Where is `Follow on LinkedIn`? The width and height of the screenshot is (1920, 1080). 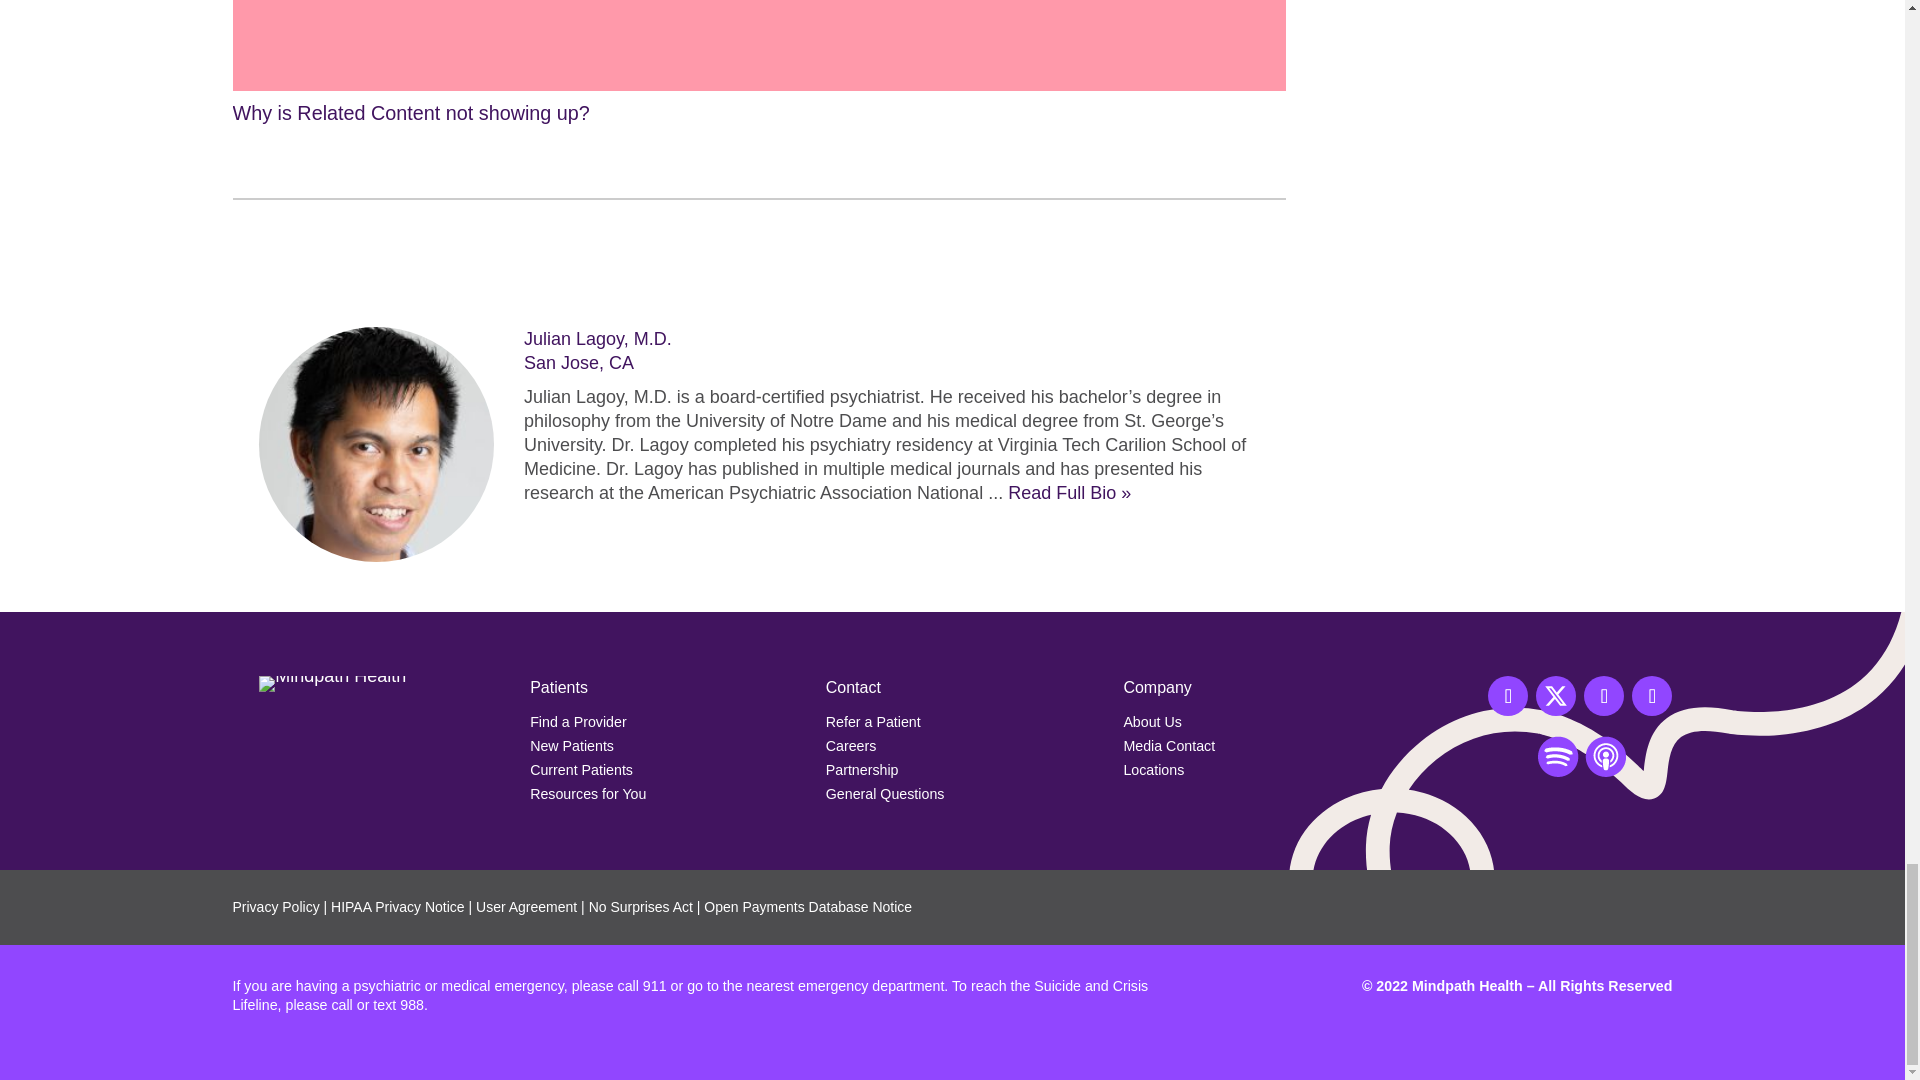 Follow on LinkedIn is located at coordinates (1652, 696).